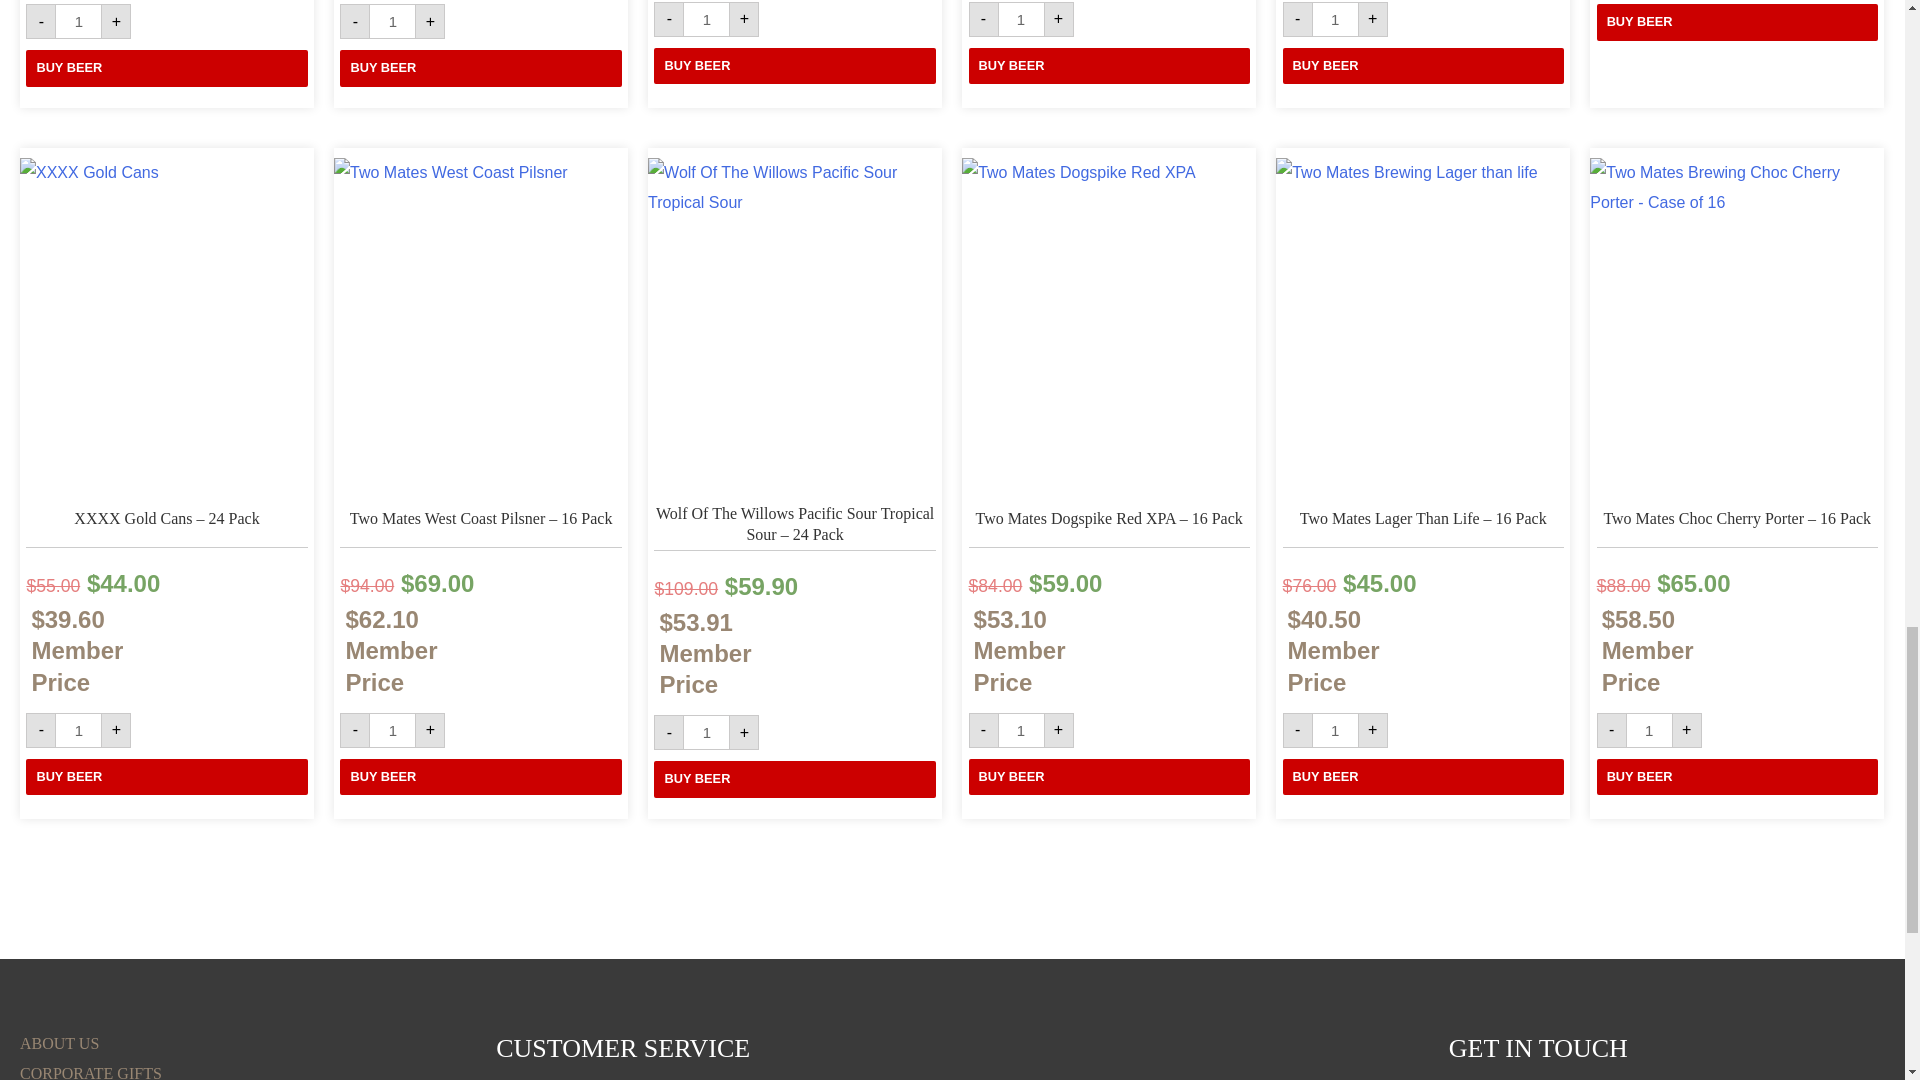 The image size is (1920, 1080). Describe the element at coordinates (1021, 730) in the screenshot. I see `Qty` at that location.